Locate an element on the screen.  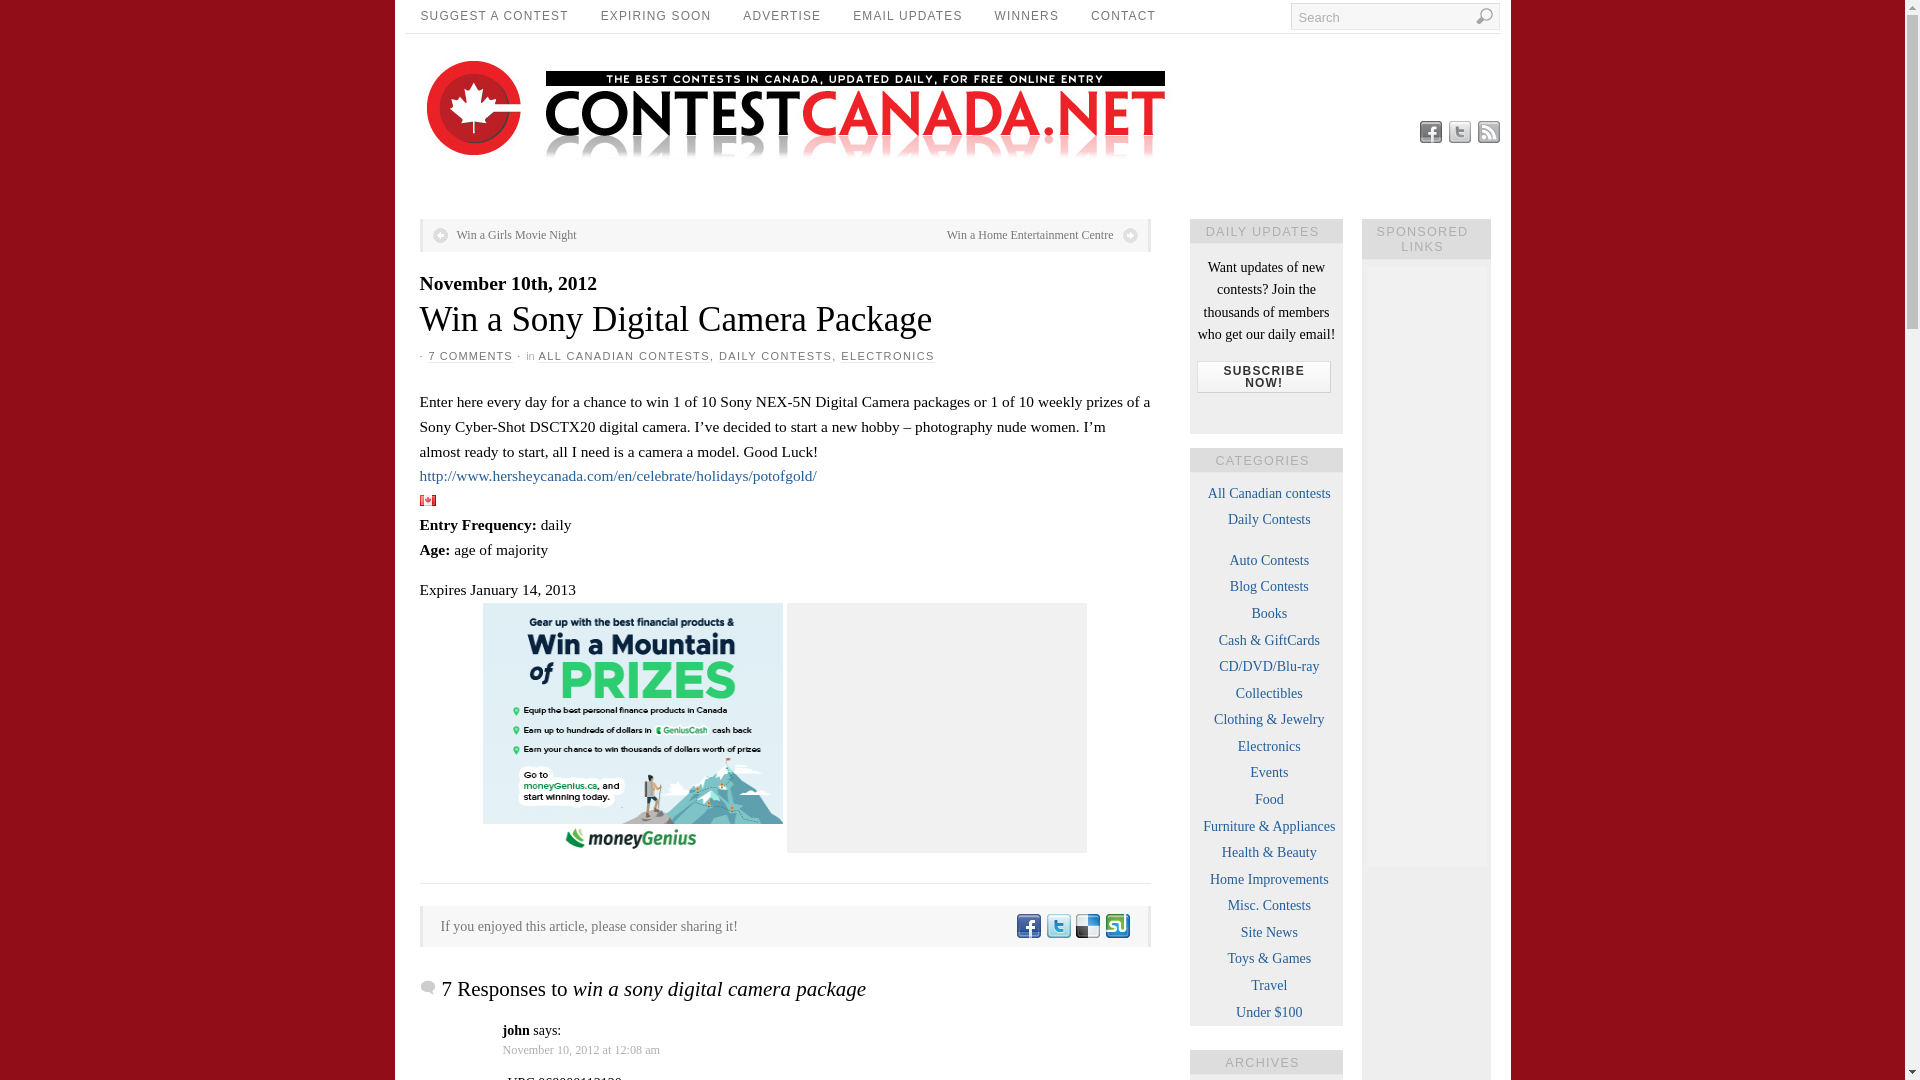
Canadian contests for automobiles is located at coordinates (1268, 560).